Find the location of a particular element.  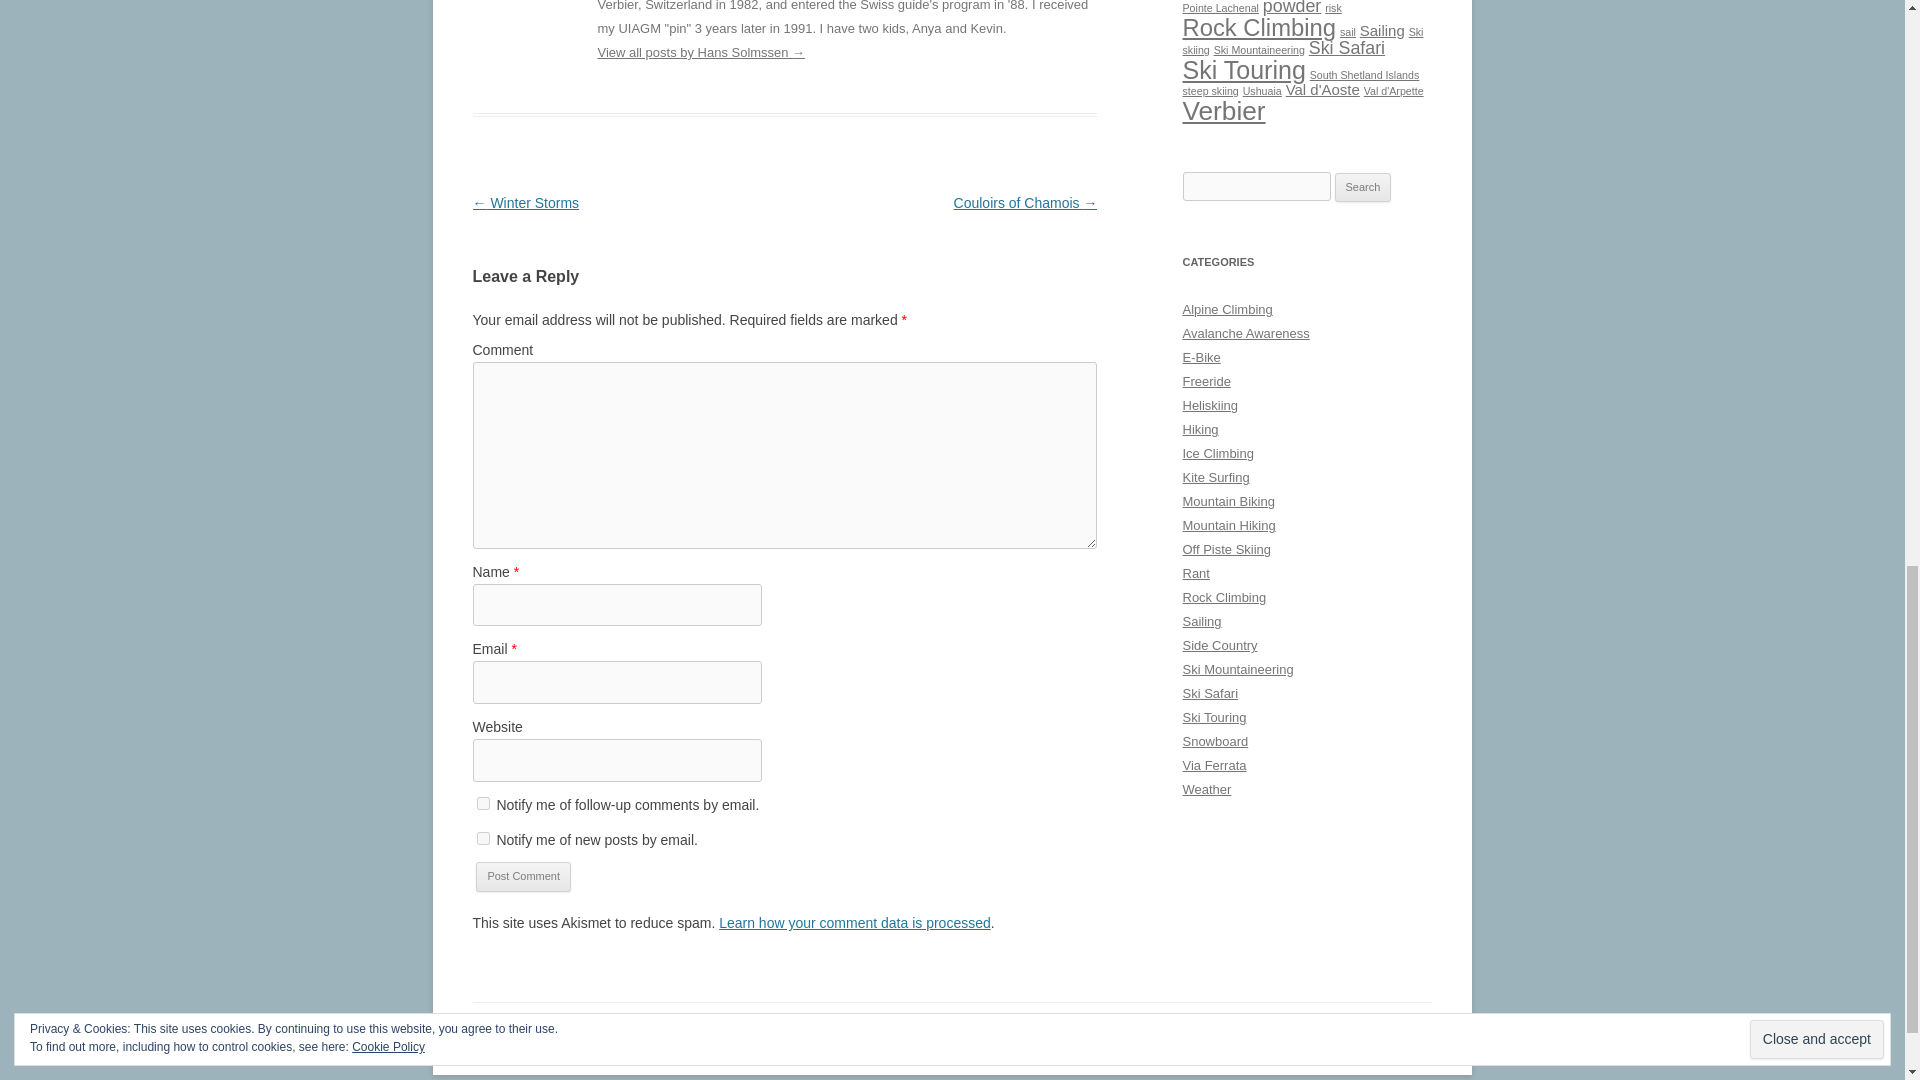

subscribe is located at coordinates (482, 838).